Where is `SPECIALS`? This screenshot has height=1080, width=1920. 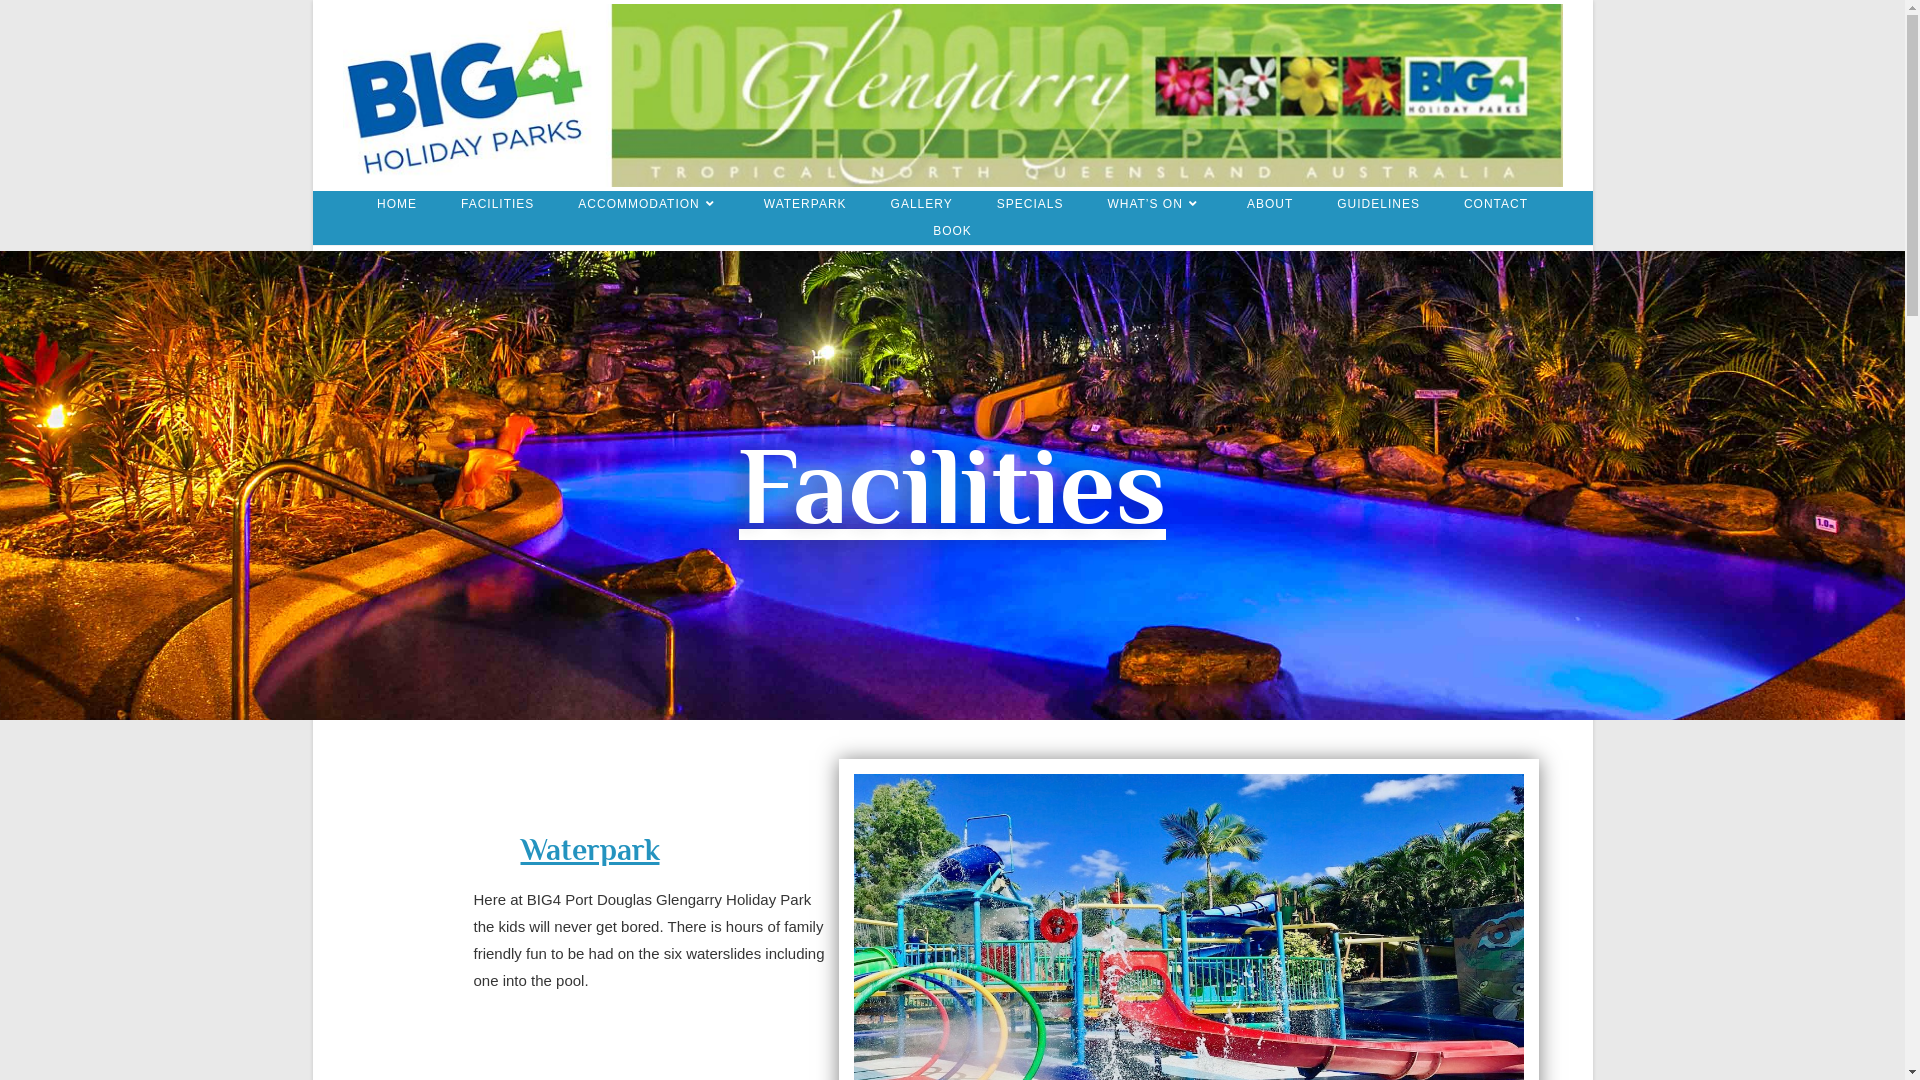
SPECIALS is located at coordinates (1030, 204).